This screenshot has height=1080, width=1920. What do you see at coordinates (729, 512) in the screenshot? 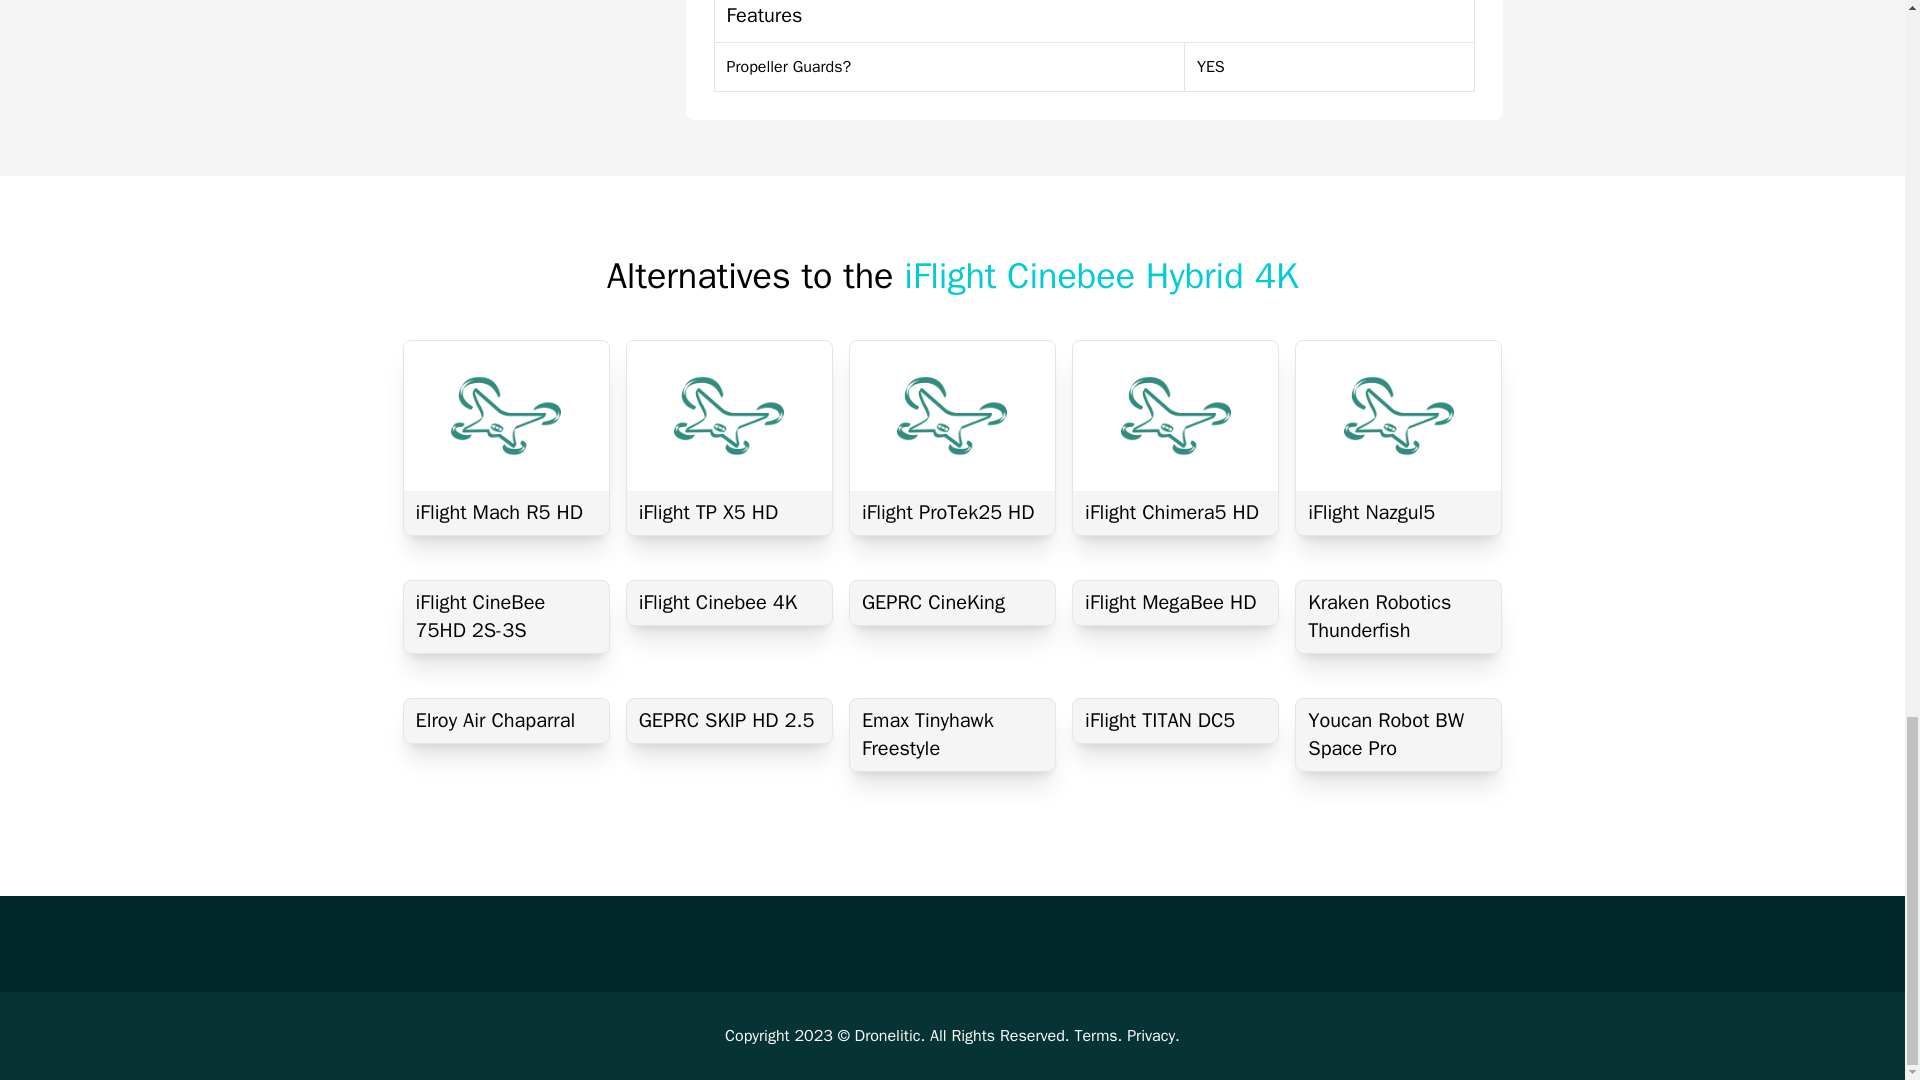
I see `iFlight TP X5 HD` at bounding box center [729, 512].